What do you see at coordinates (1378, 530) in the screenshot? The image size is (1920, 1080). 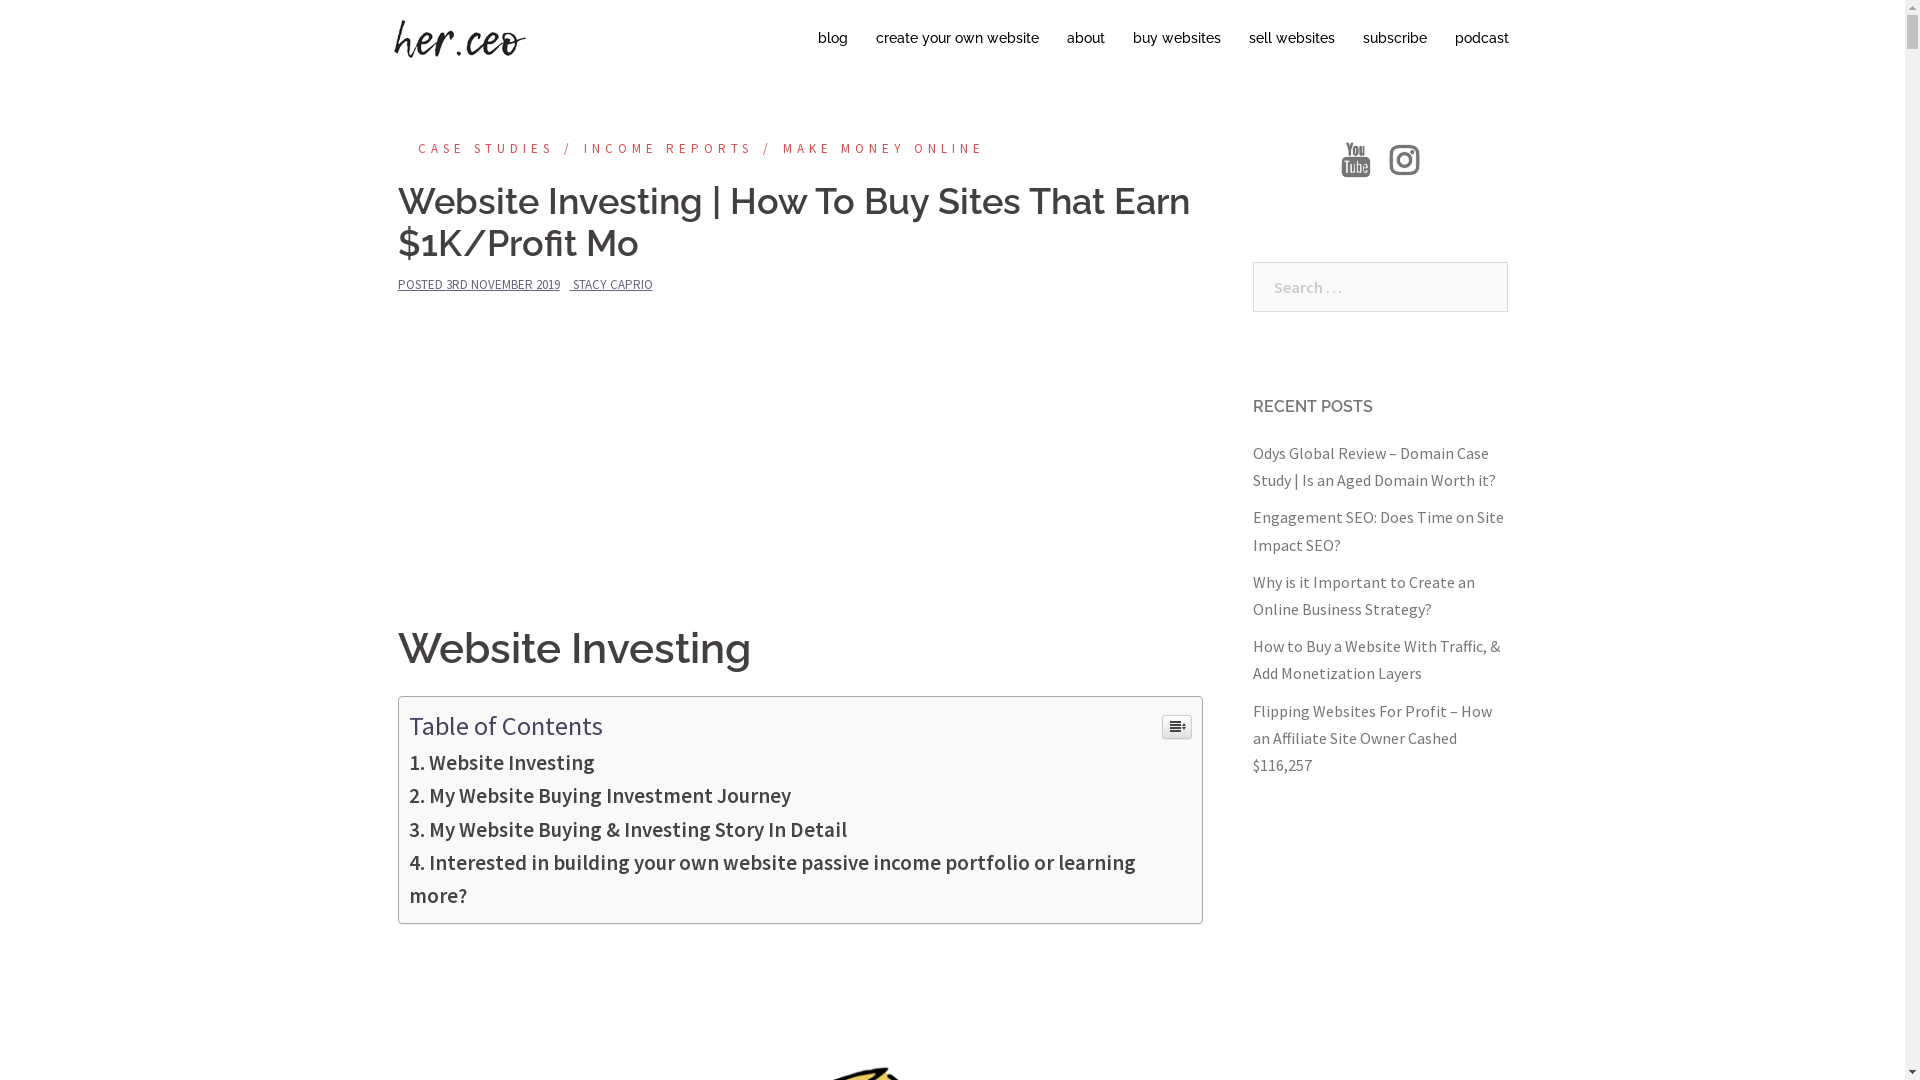 I see `Engagement SEO: Does Time on Site Impact SEO?` at bounding box center [1378, 530].